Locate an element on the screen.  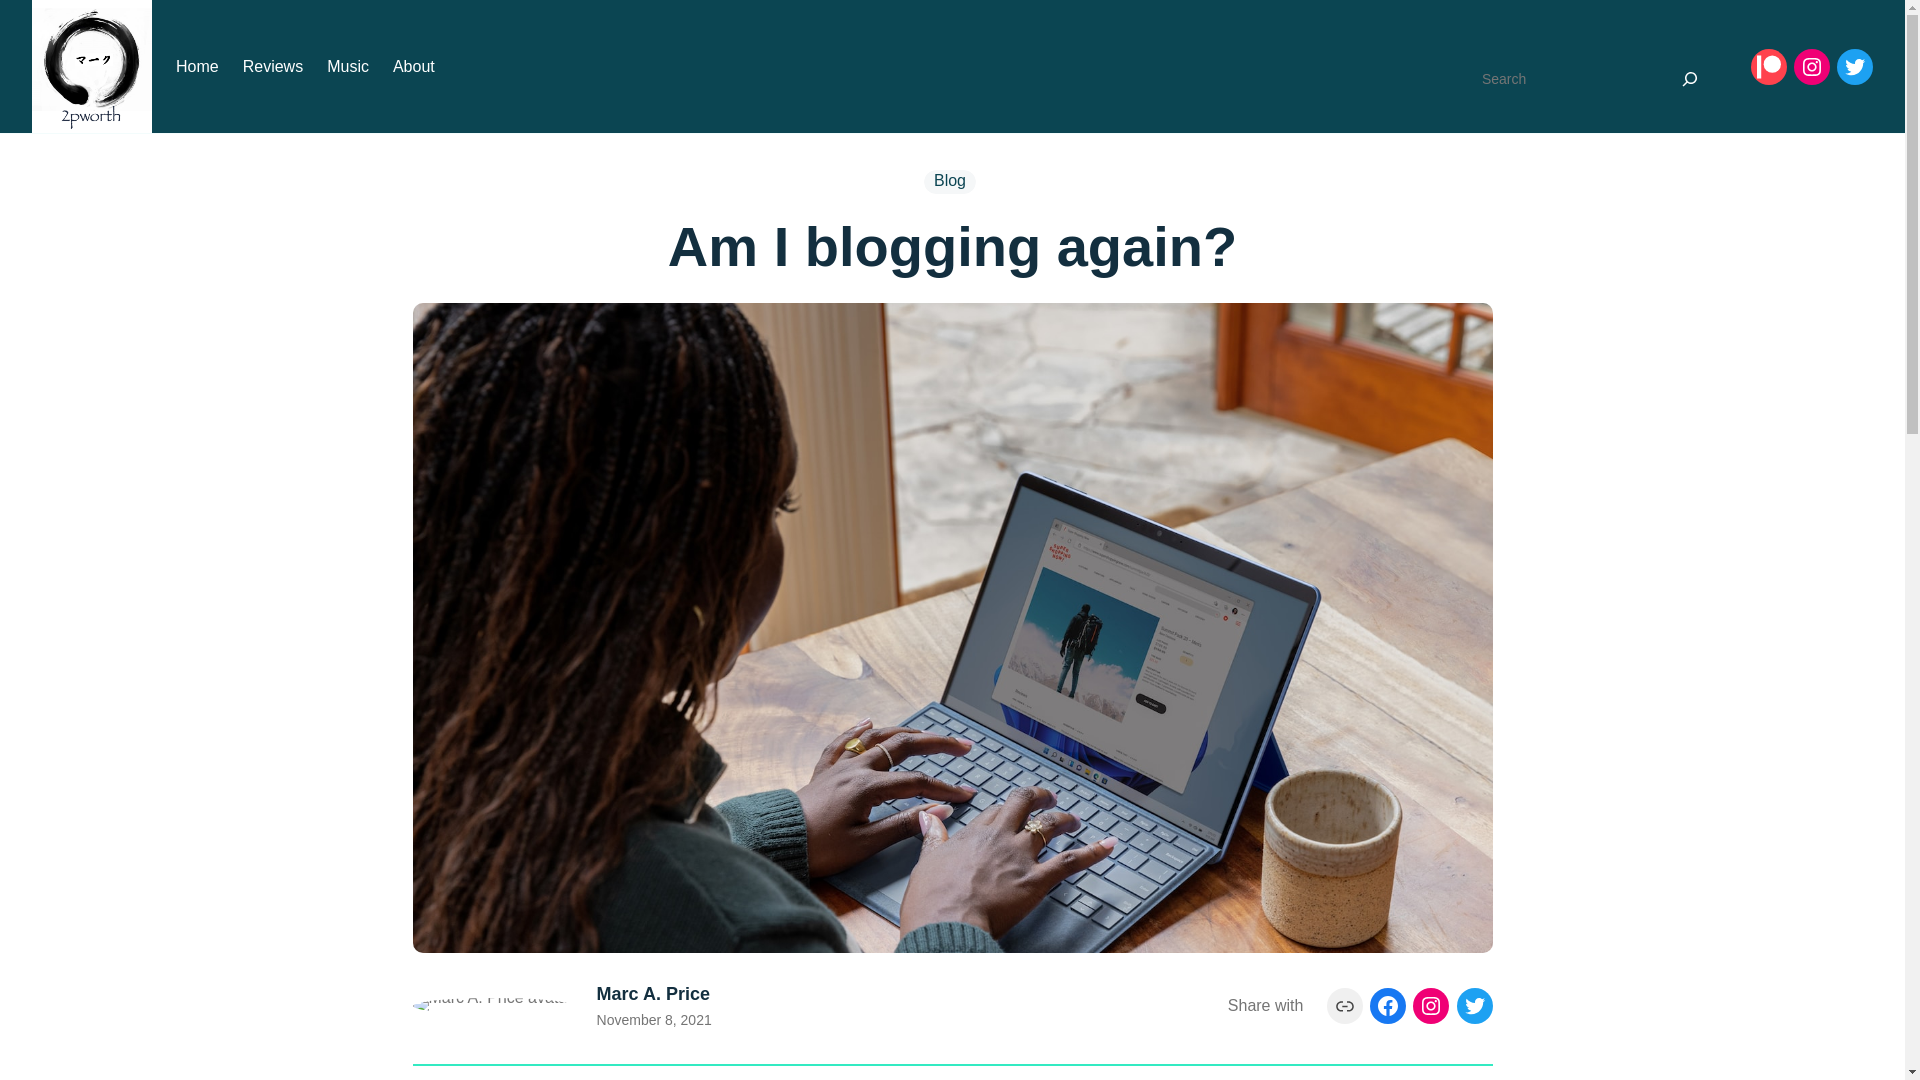
Home is located at coordinates (198, 67).